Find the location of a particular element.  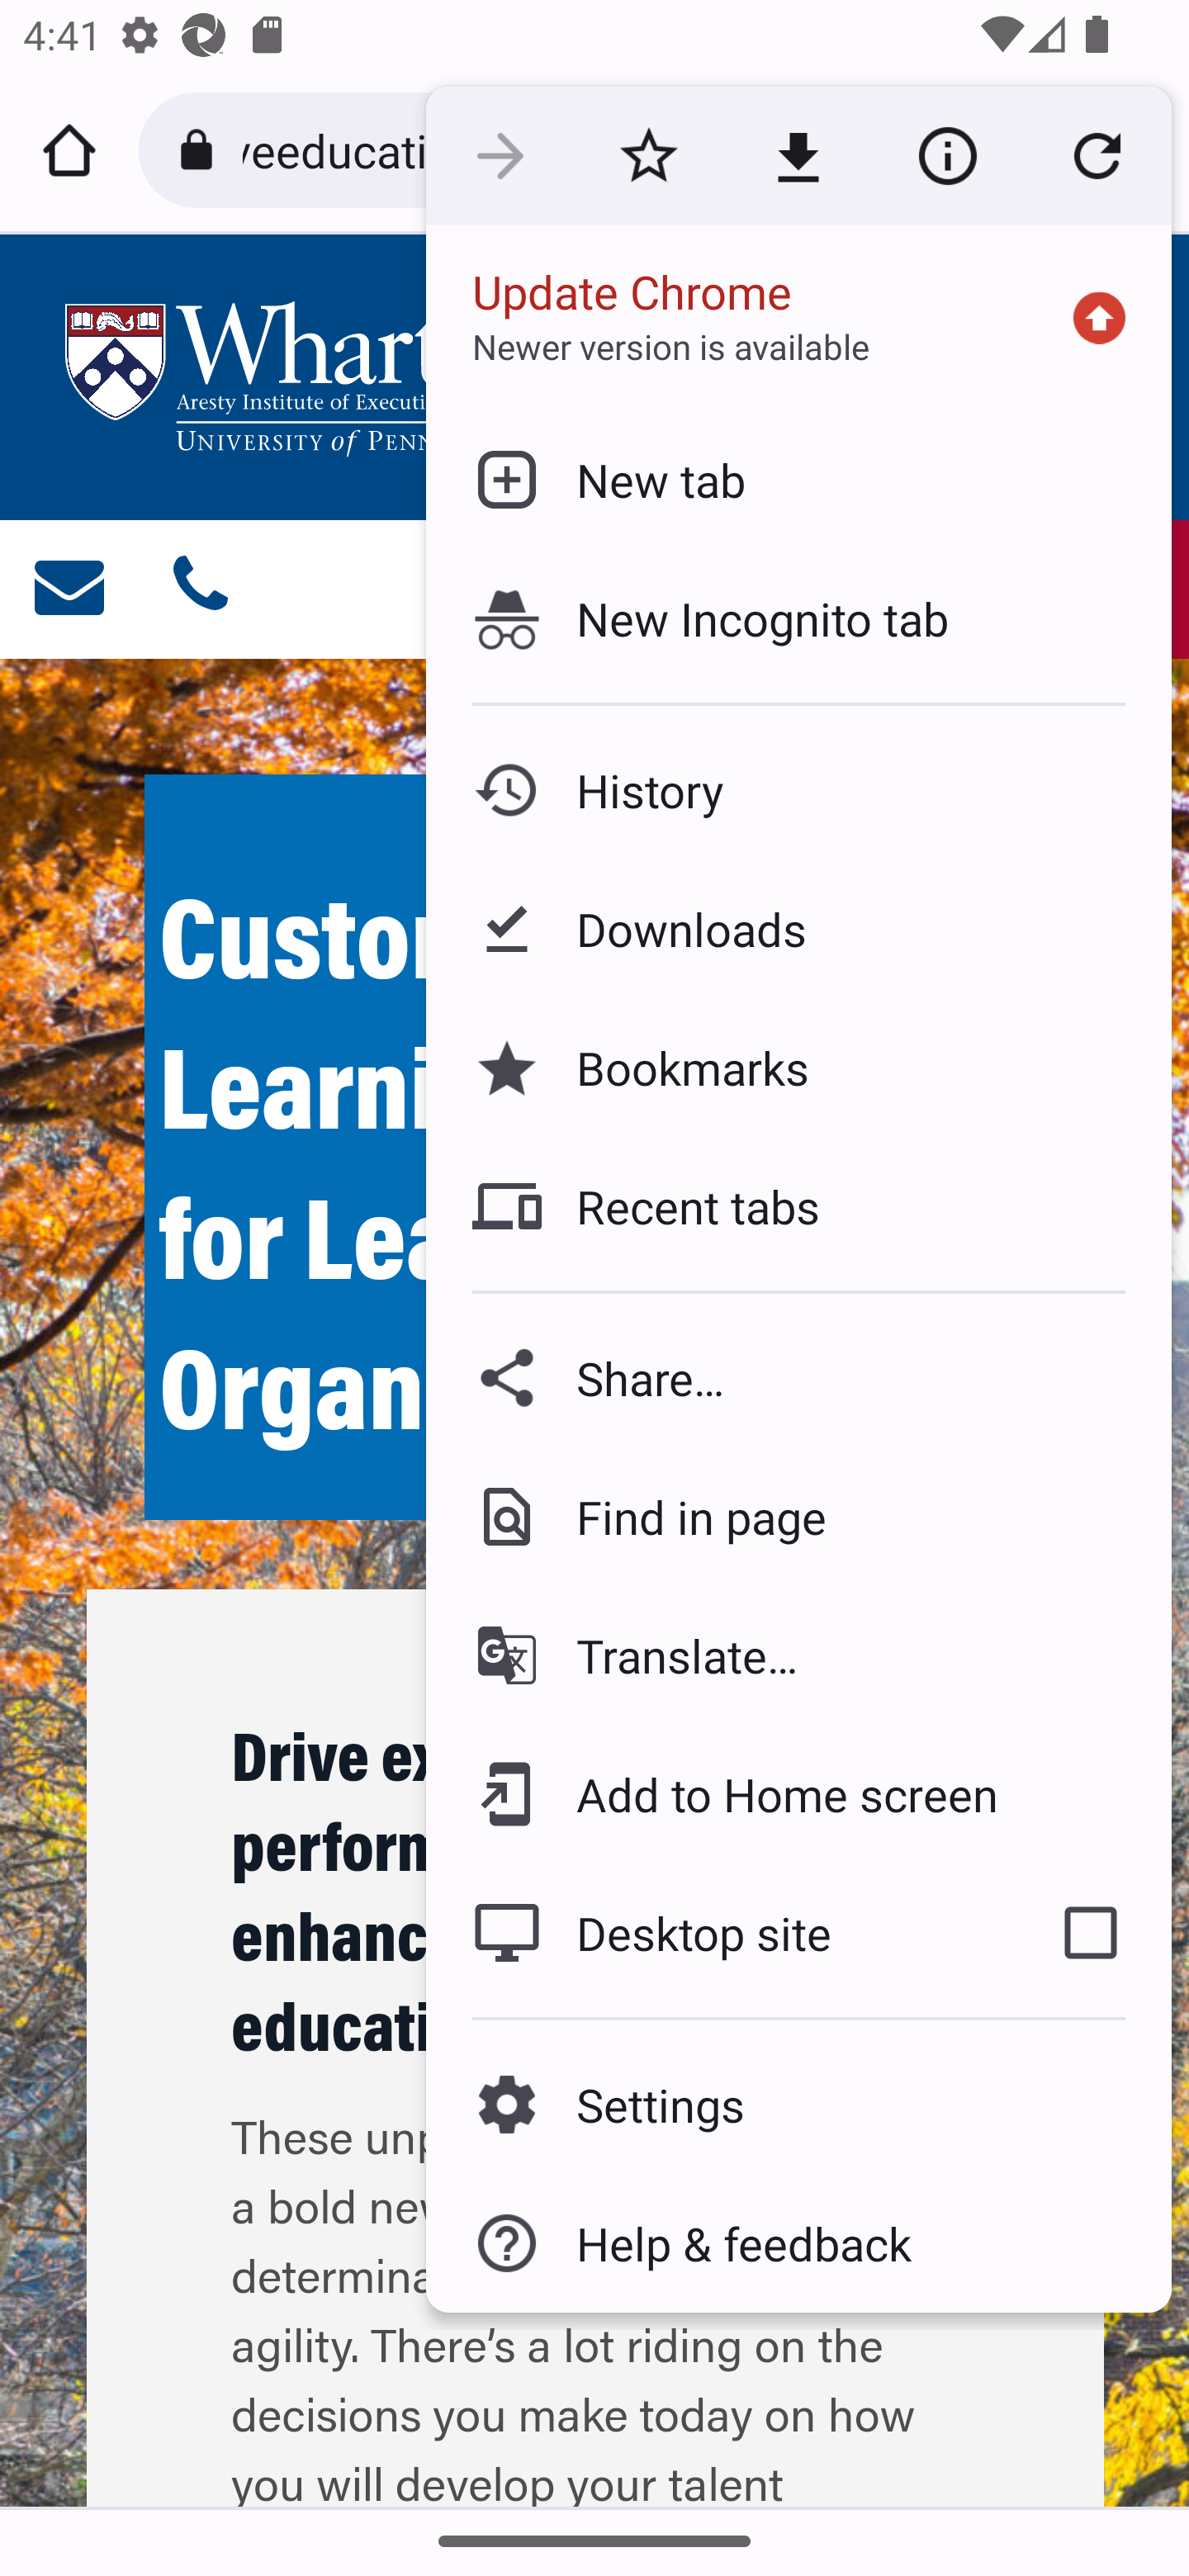

Help & feedback is located at coordinates (798, 2243).